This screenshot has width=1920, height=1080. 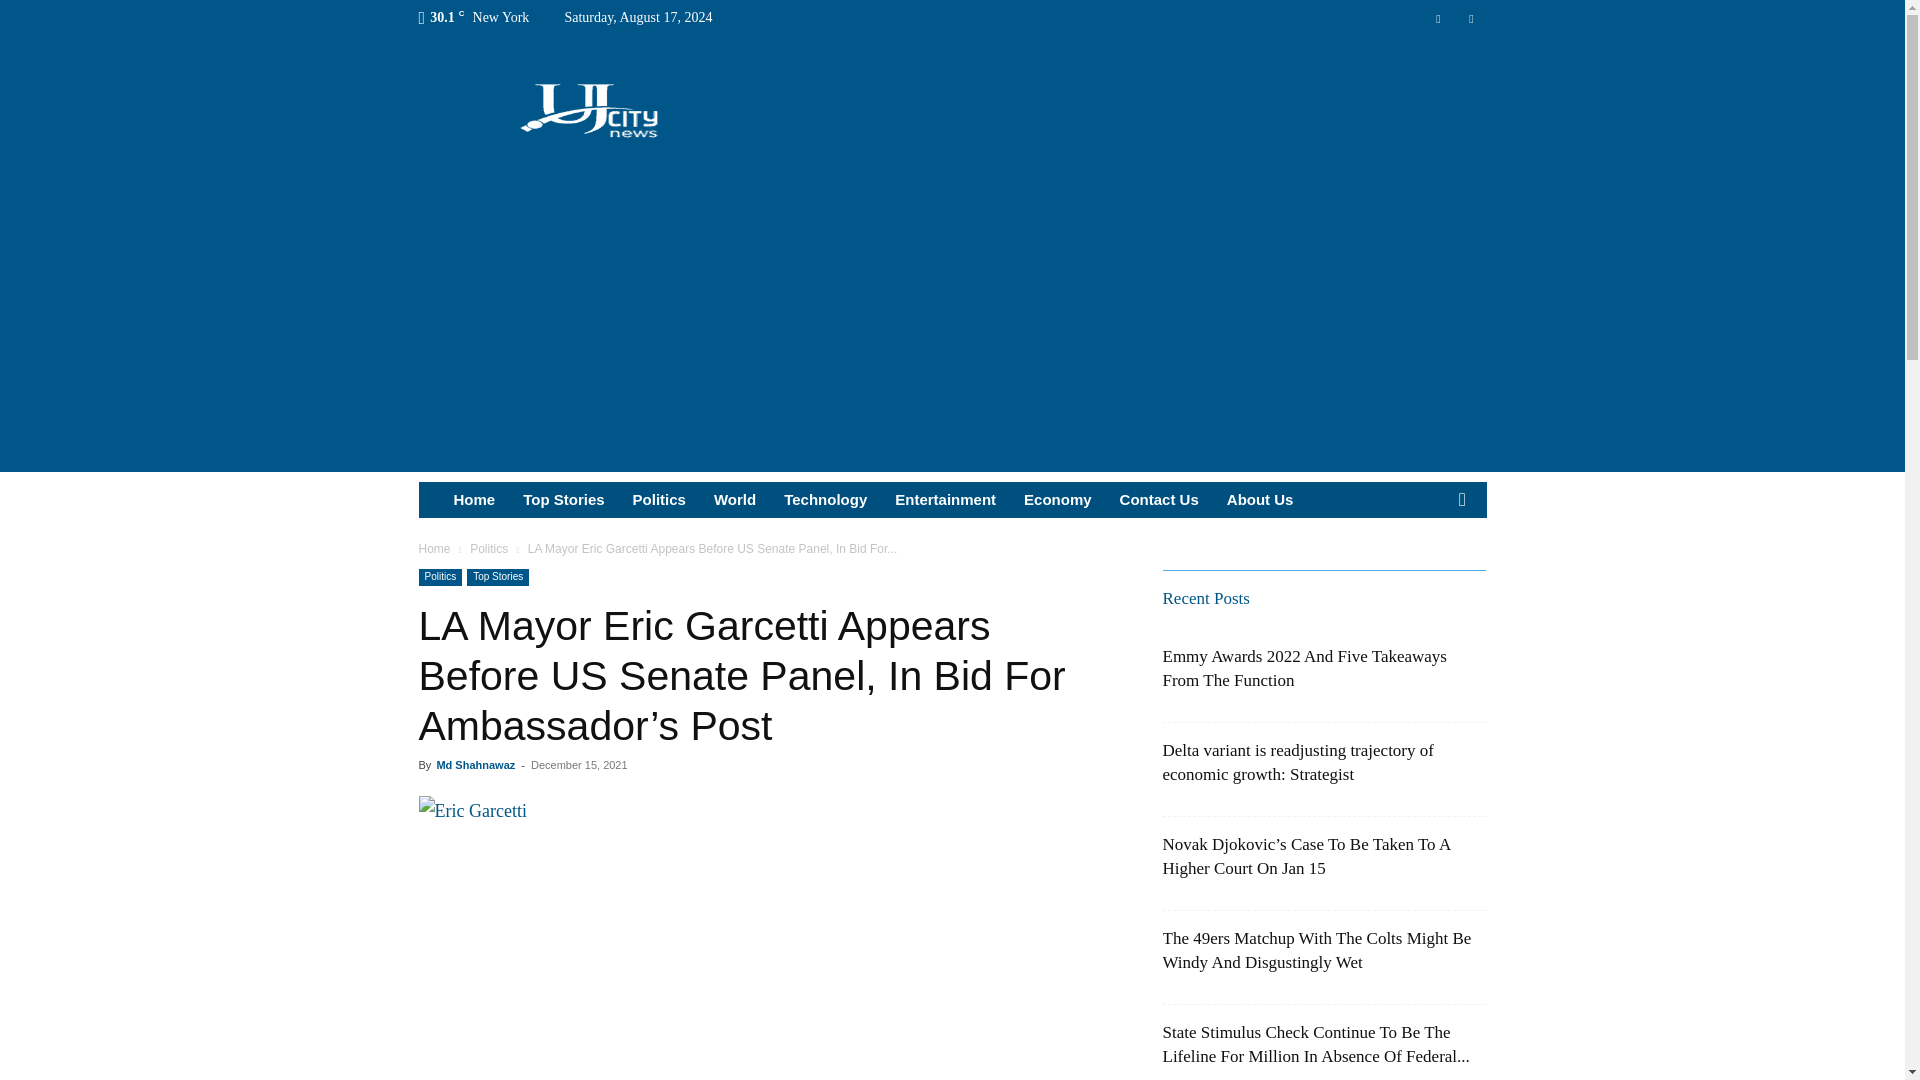 I want to click on View all posts in Politics, so click(x=489, y=549).